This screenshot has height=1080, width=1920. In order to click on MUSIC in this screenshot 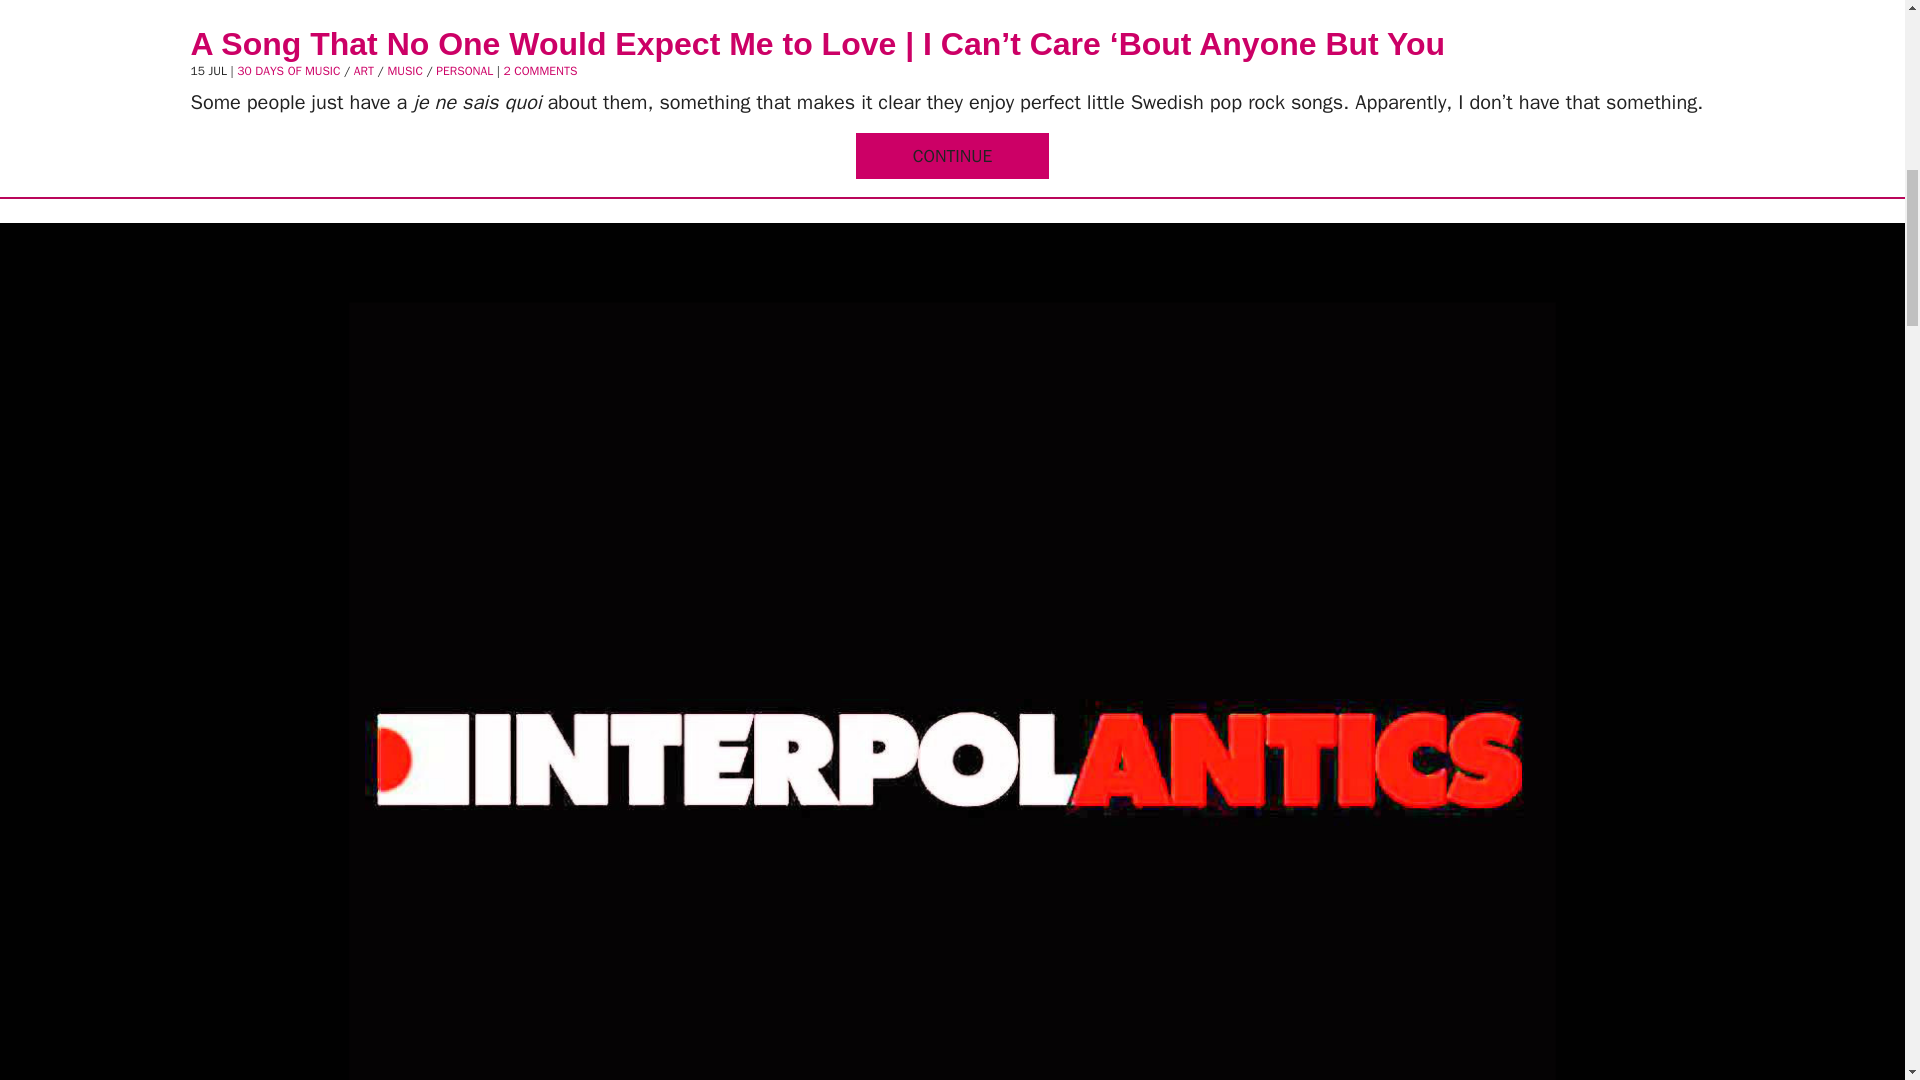, I will do `click(404, 70)`.